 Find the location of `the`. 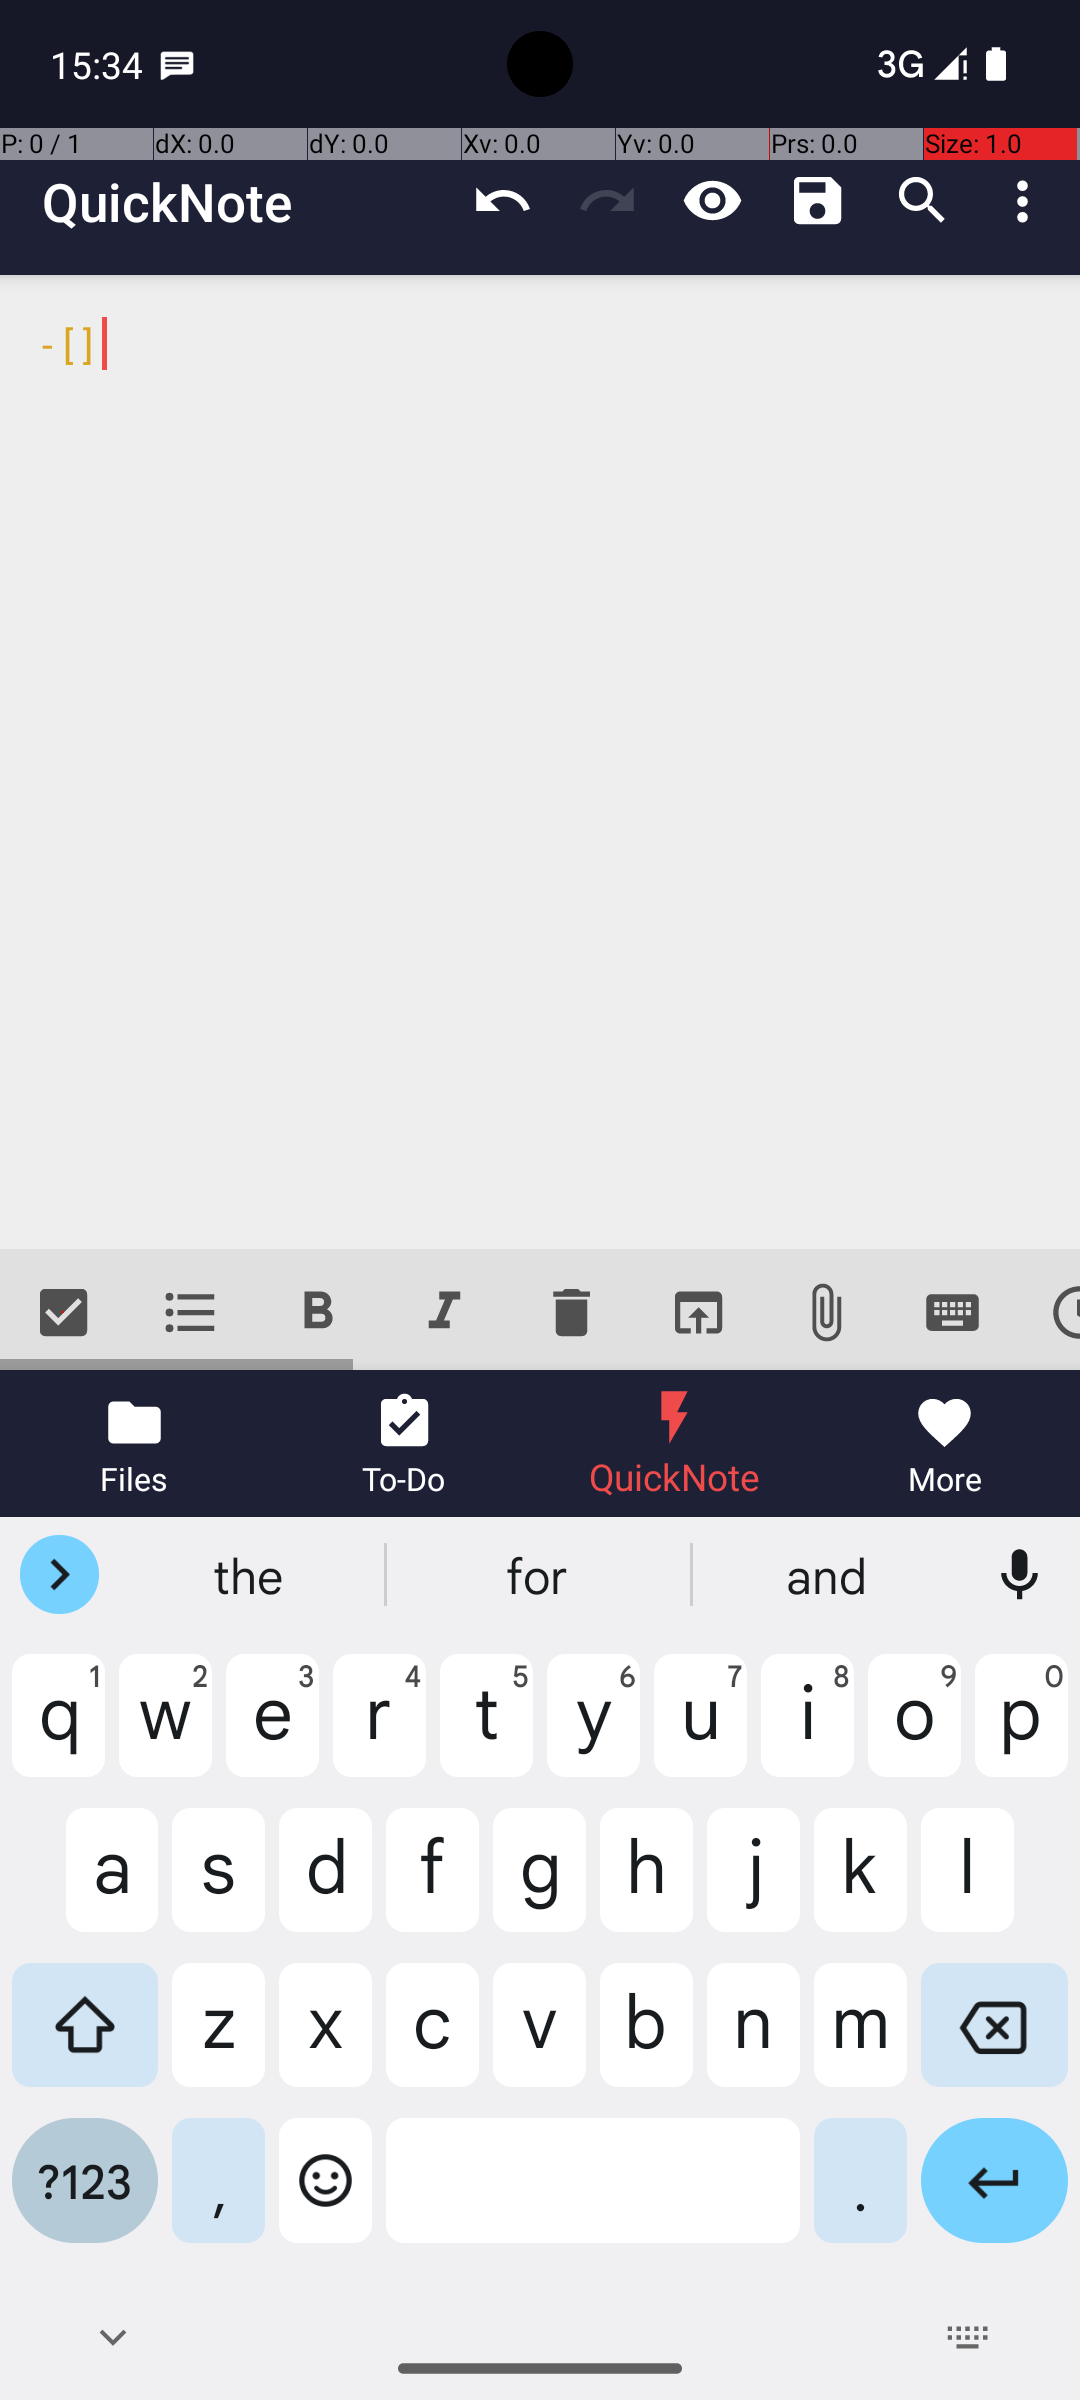

the is located at coordinates (251, 1575).